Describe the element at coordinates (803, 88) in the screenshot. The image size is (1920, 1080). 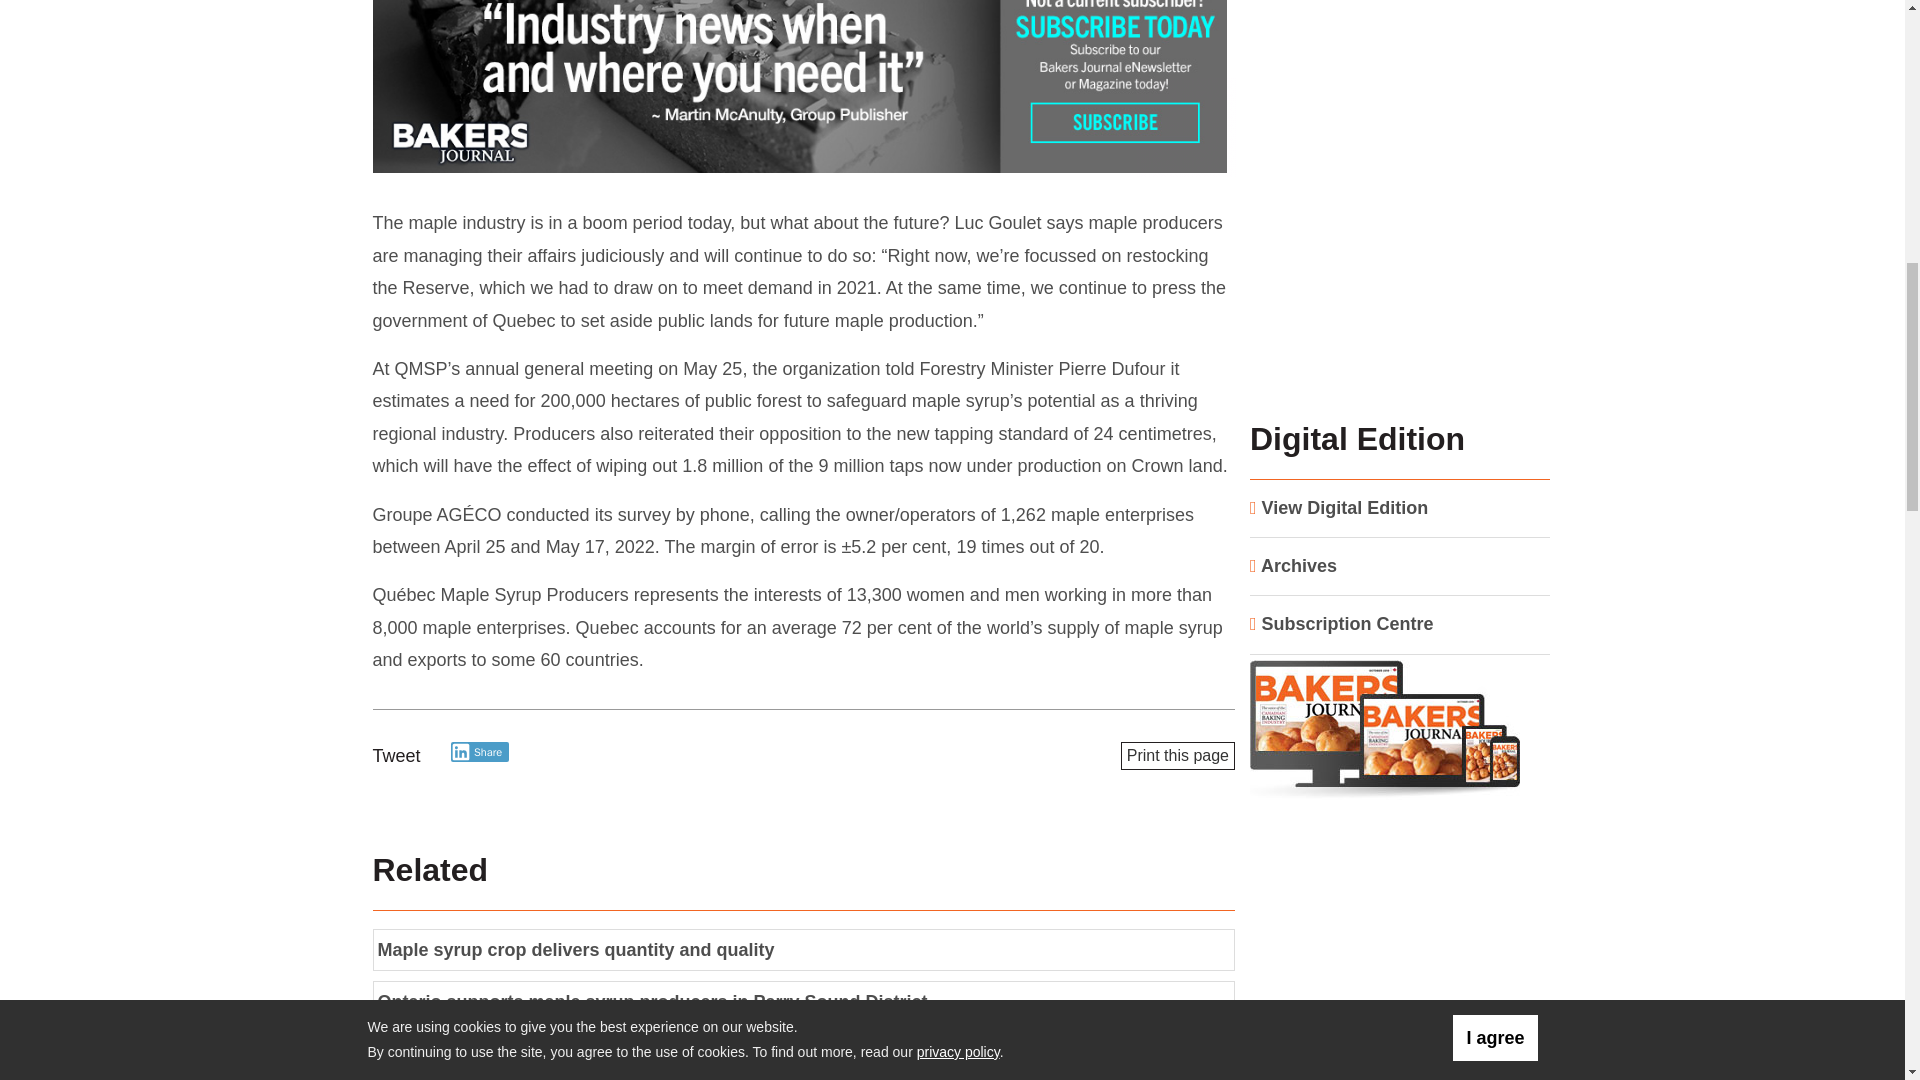
I see `3rd party ad content` at that location.